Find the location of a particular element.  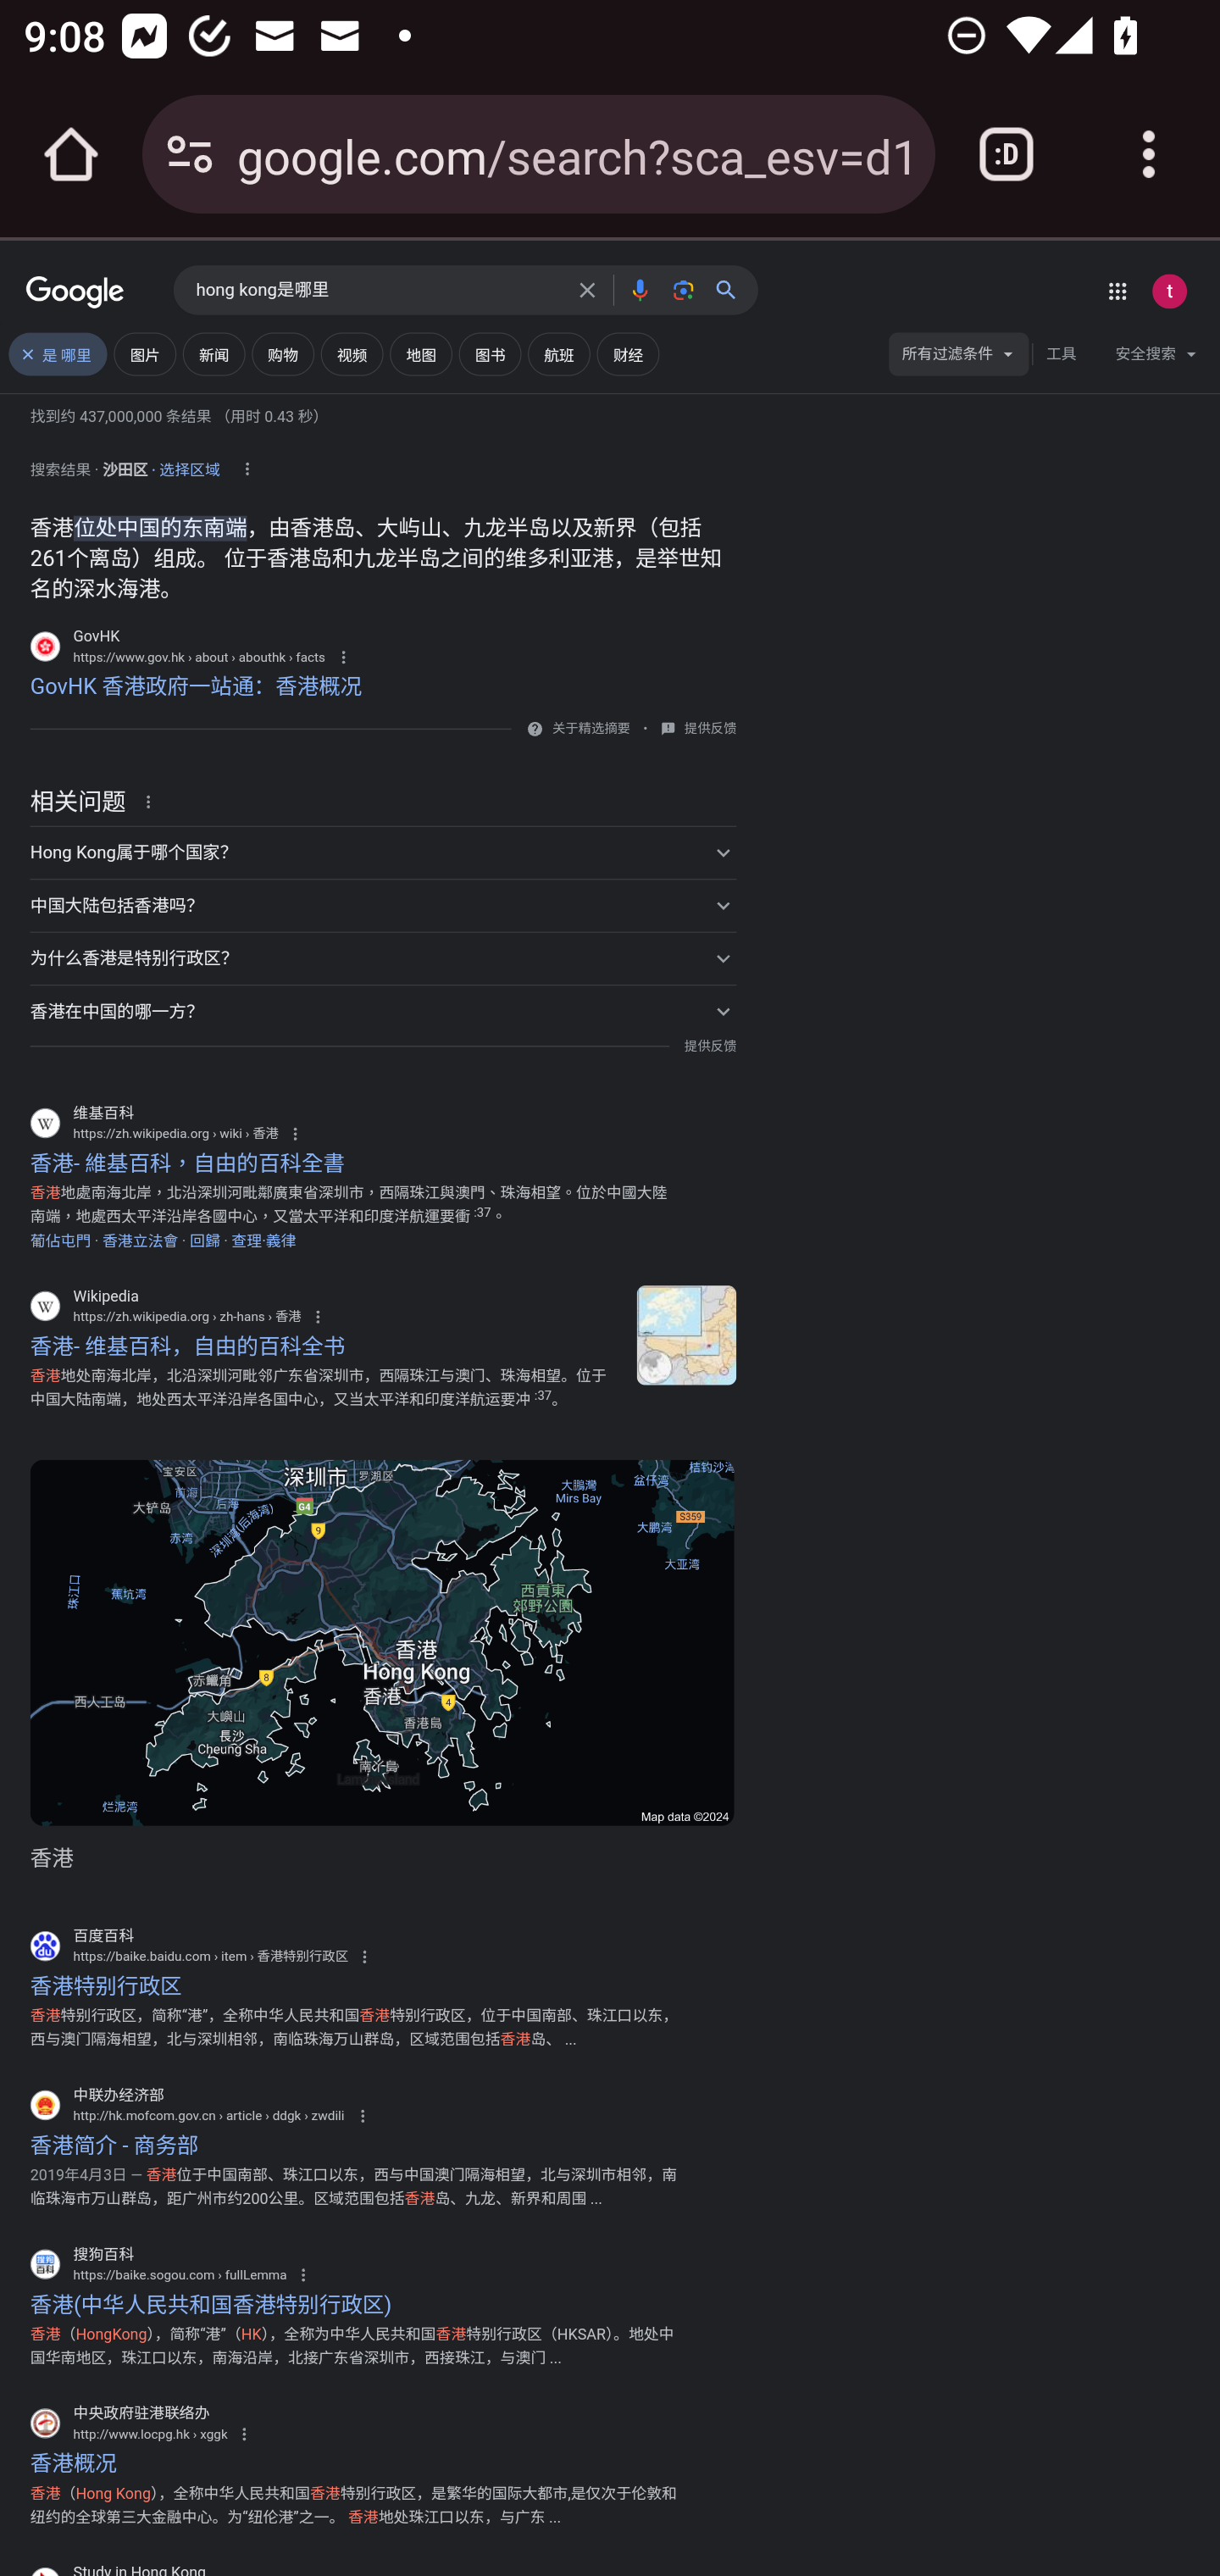

为什么香港是特别行政区？ is located at coordinates (382, 959).